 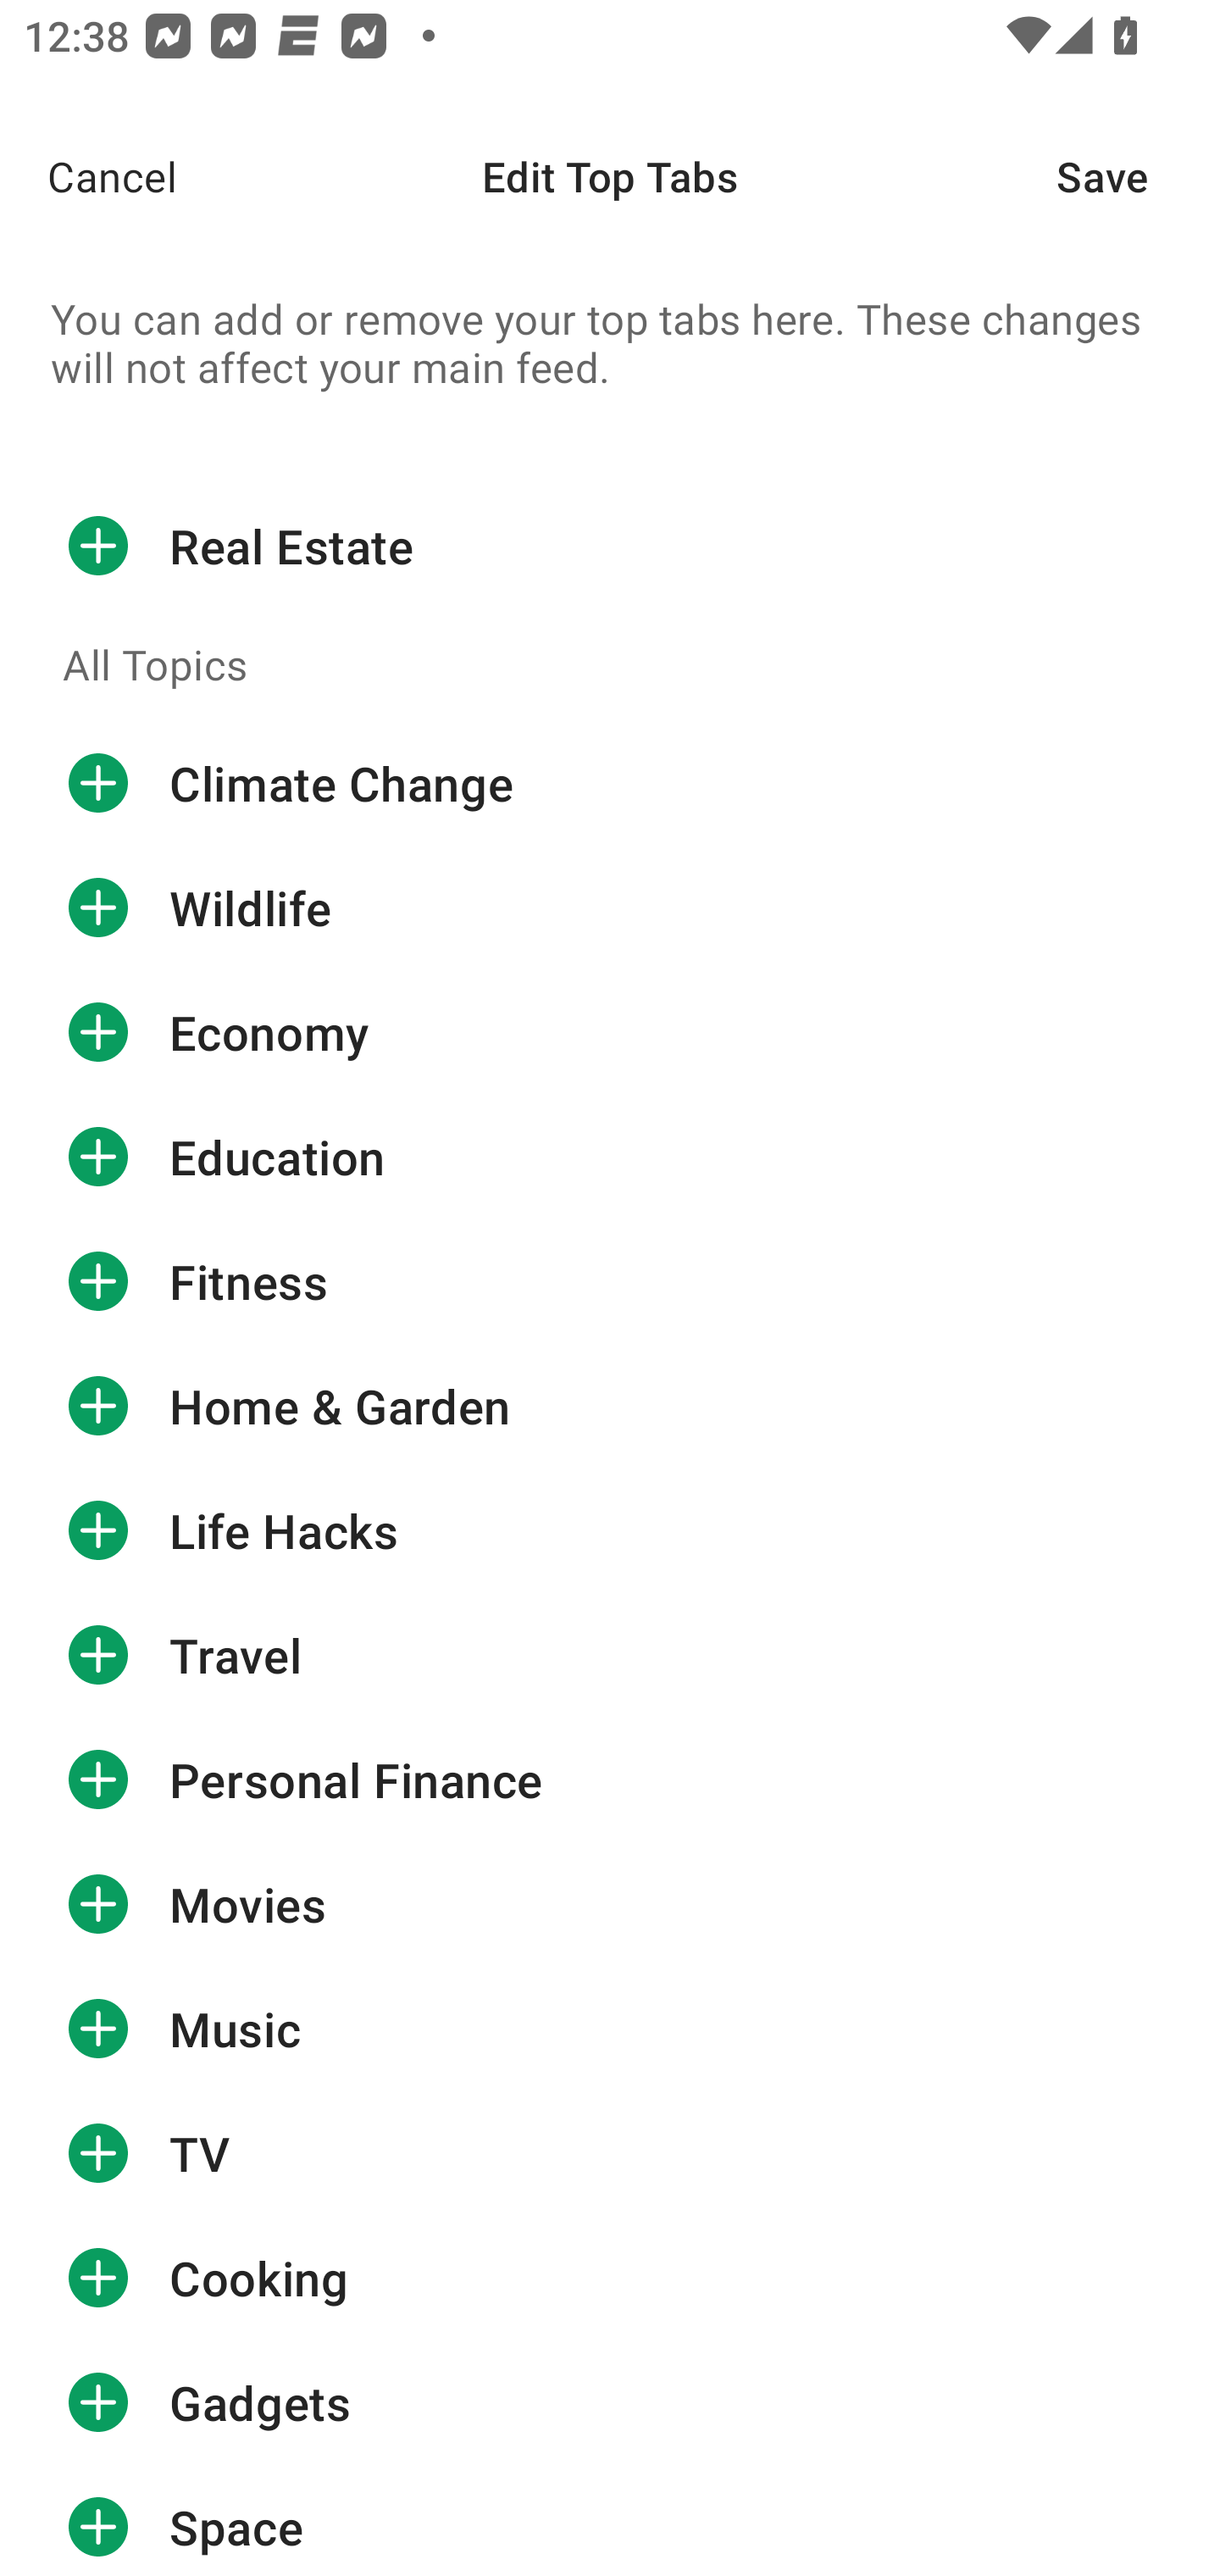 I want to click on Space, so click(x=610, y=2520).